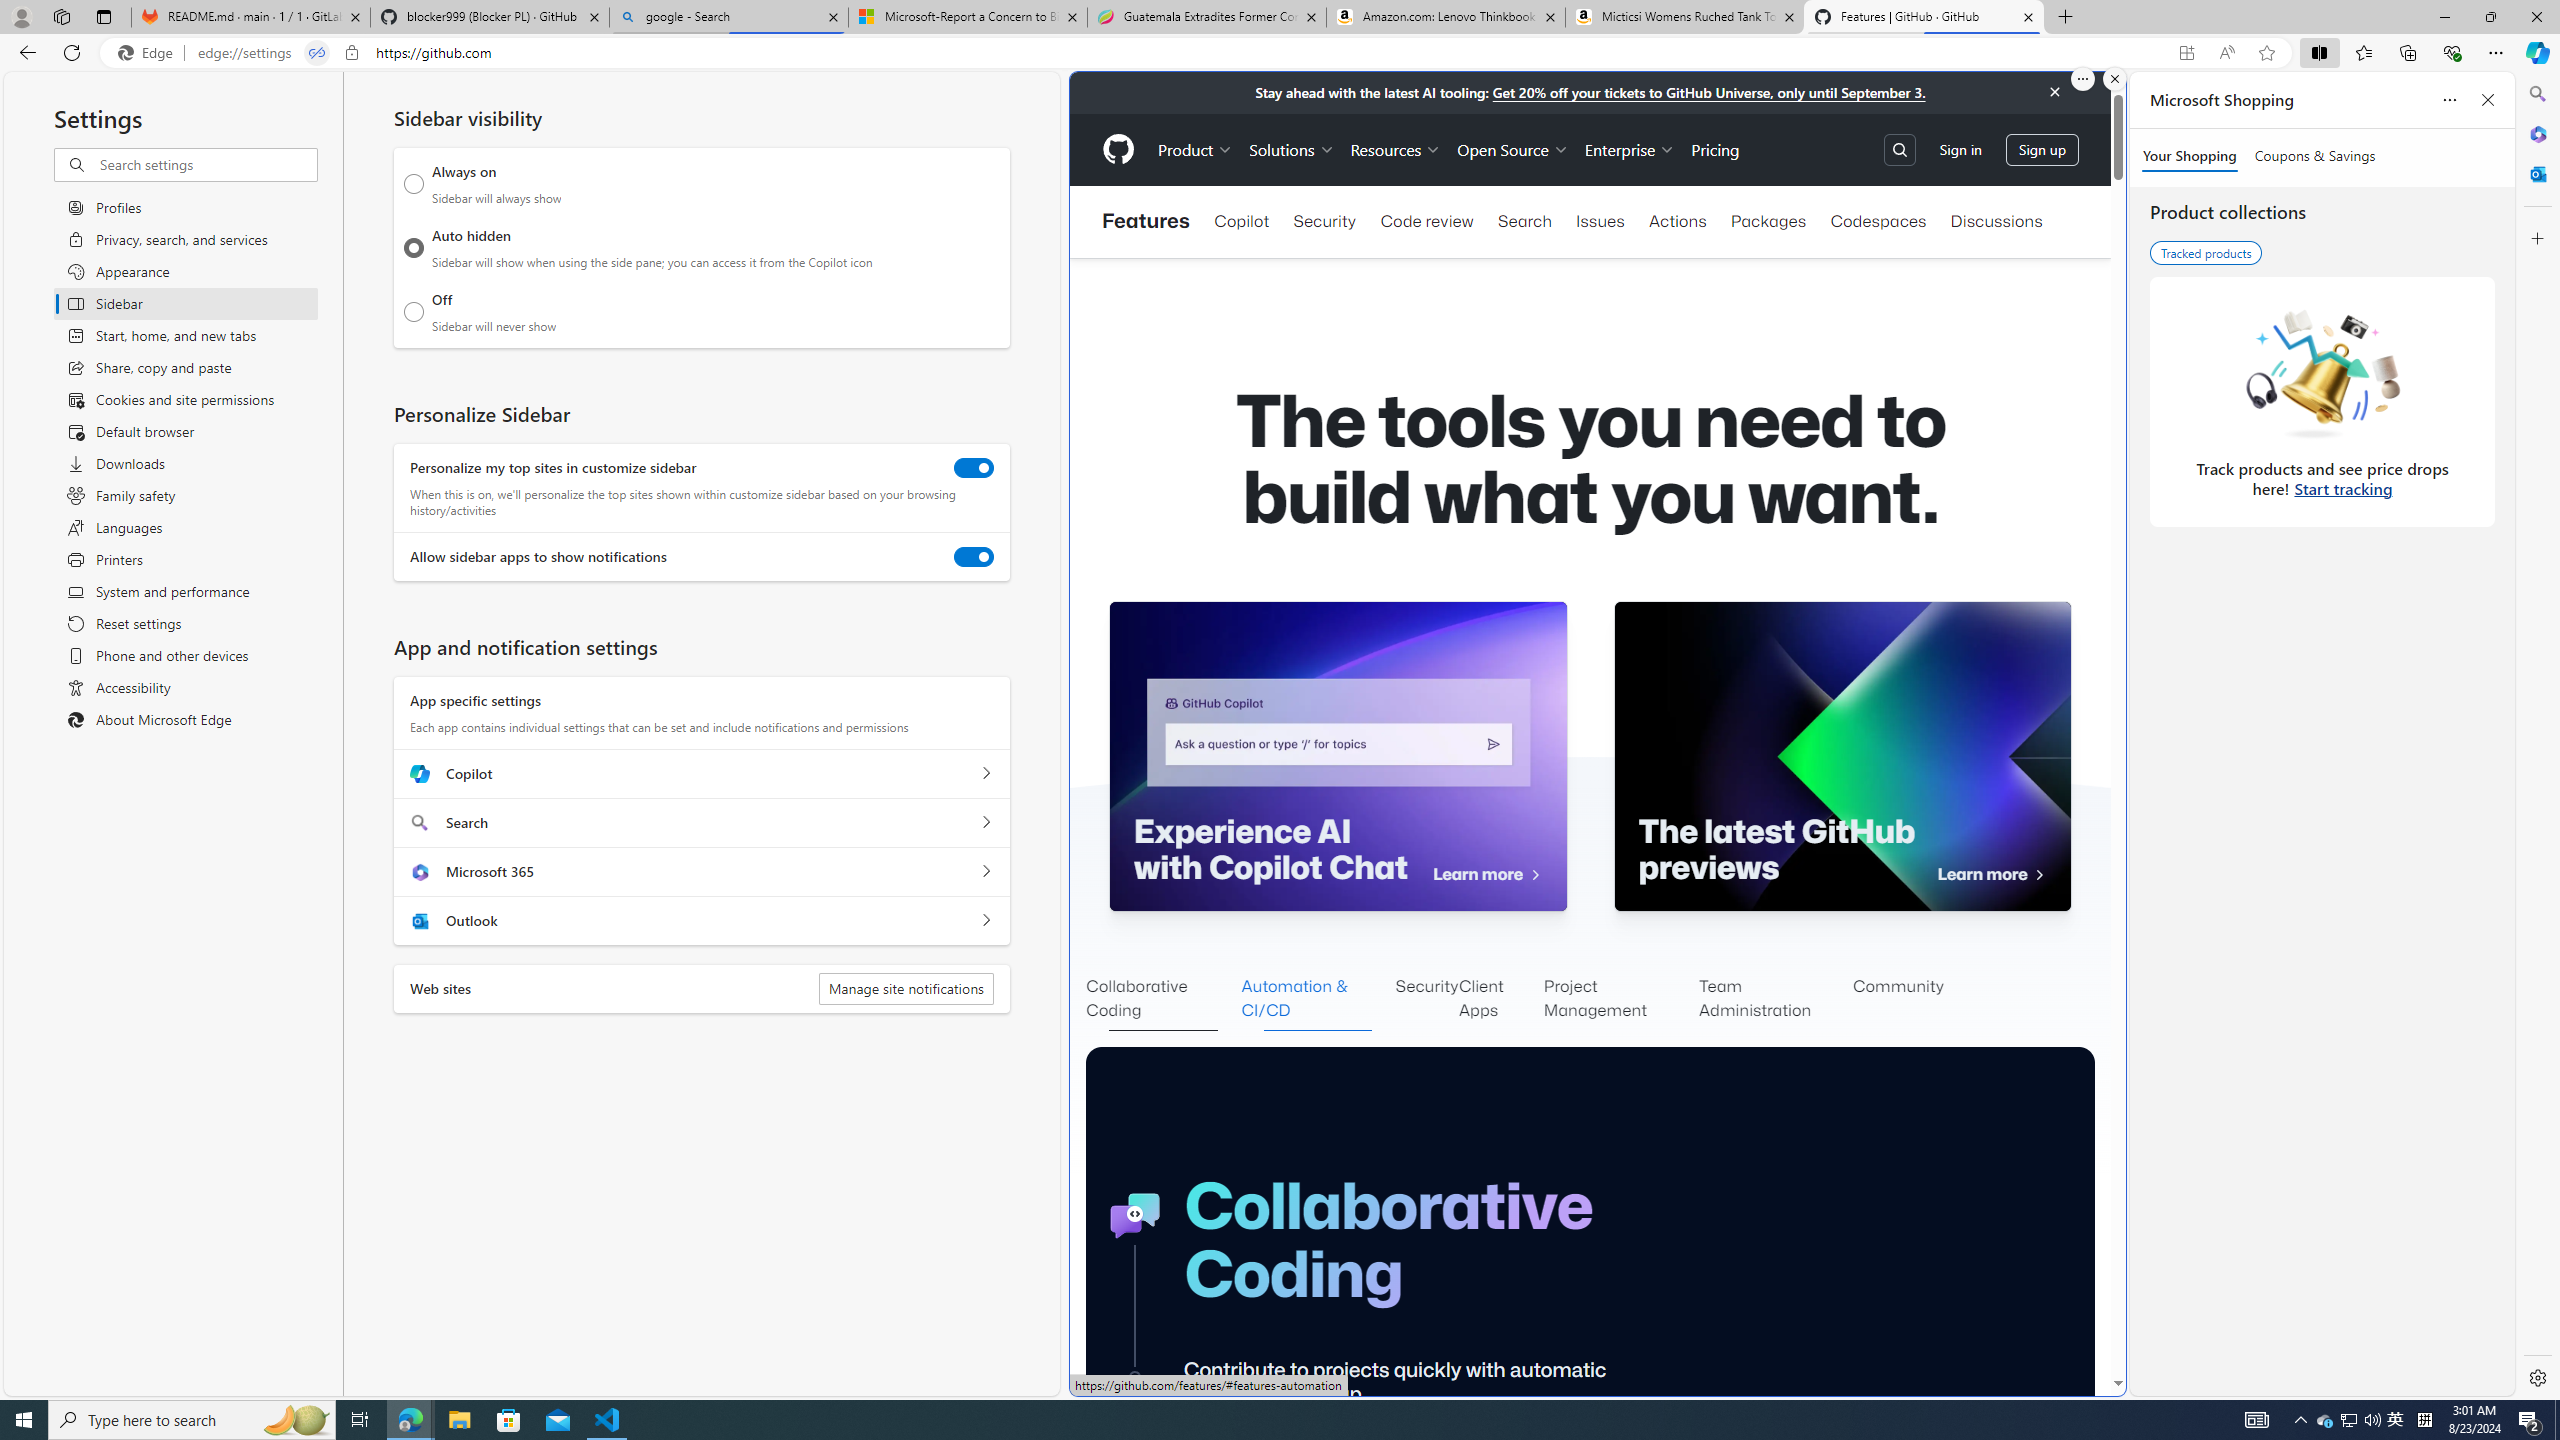 The height and width of the screenshot is (1440, 2560). Describe the element at coordinates (1512, 149) in the screenshot. I see `Open Source` at that location.